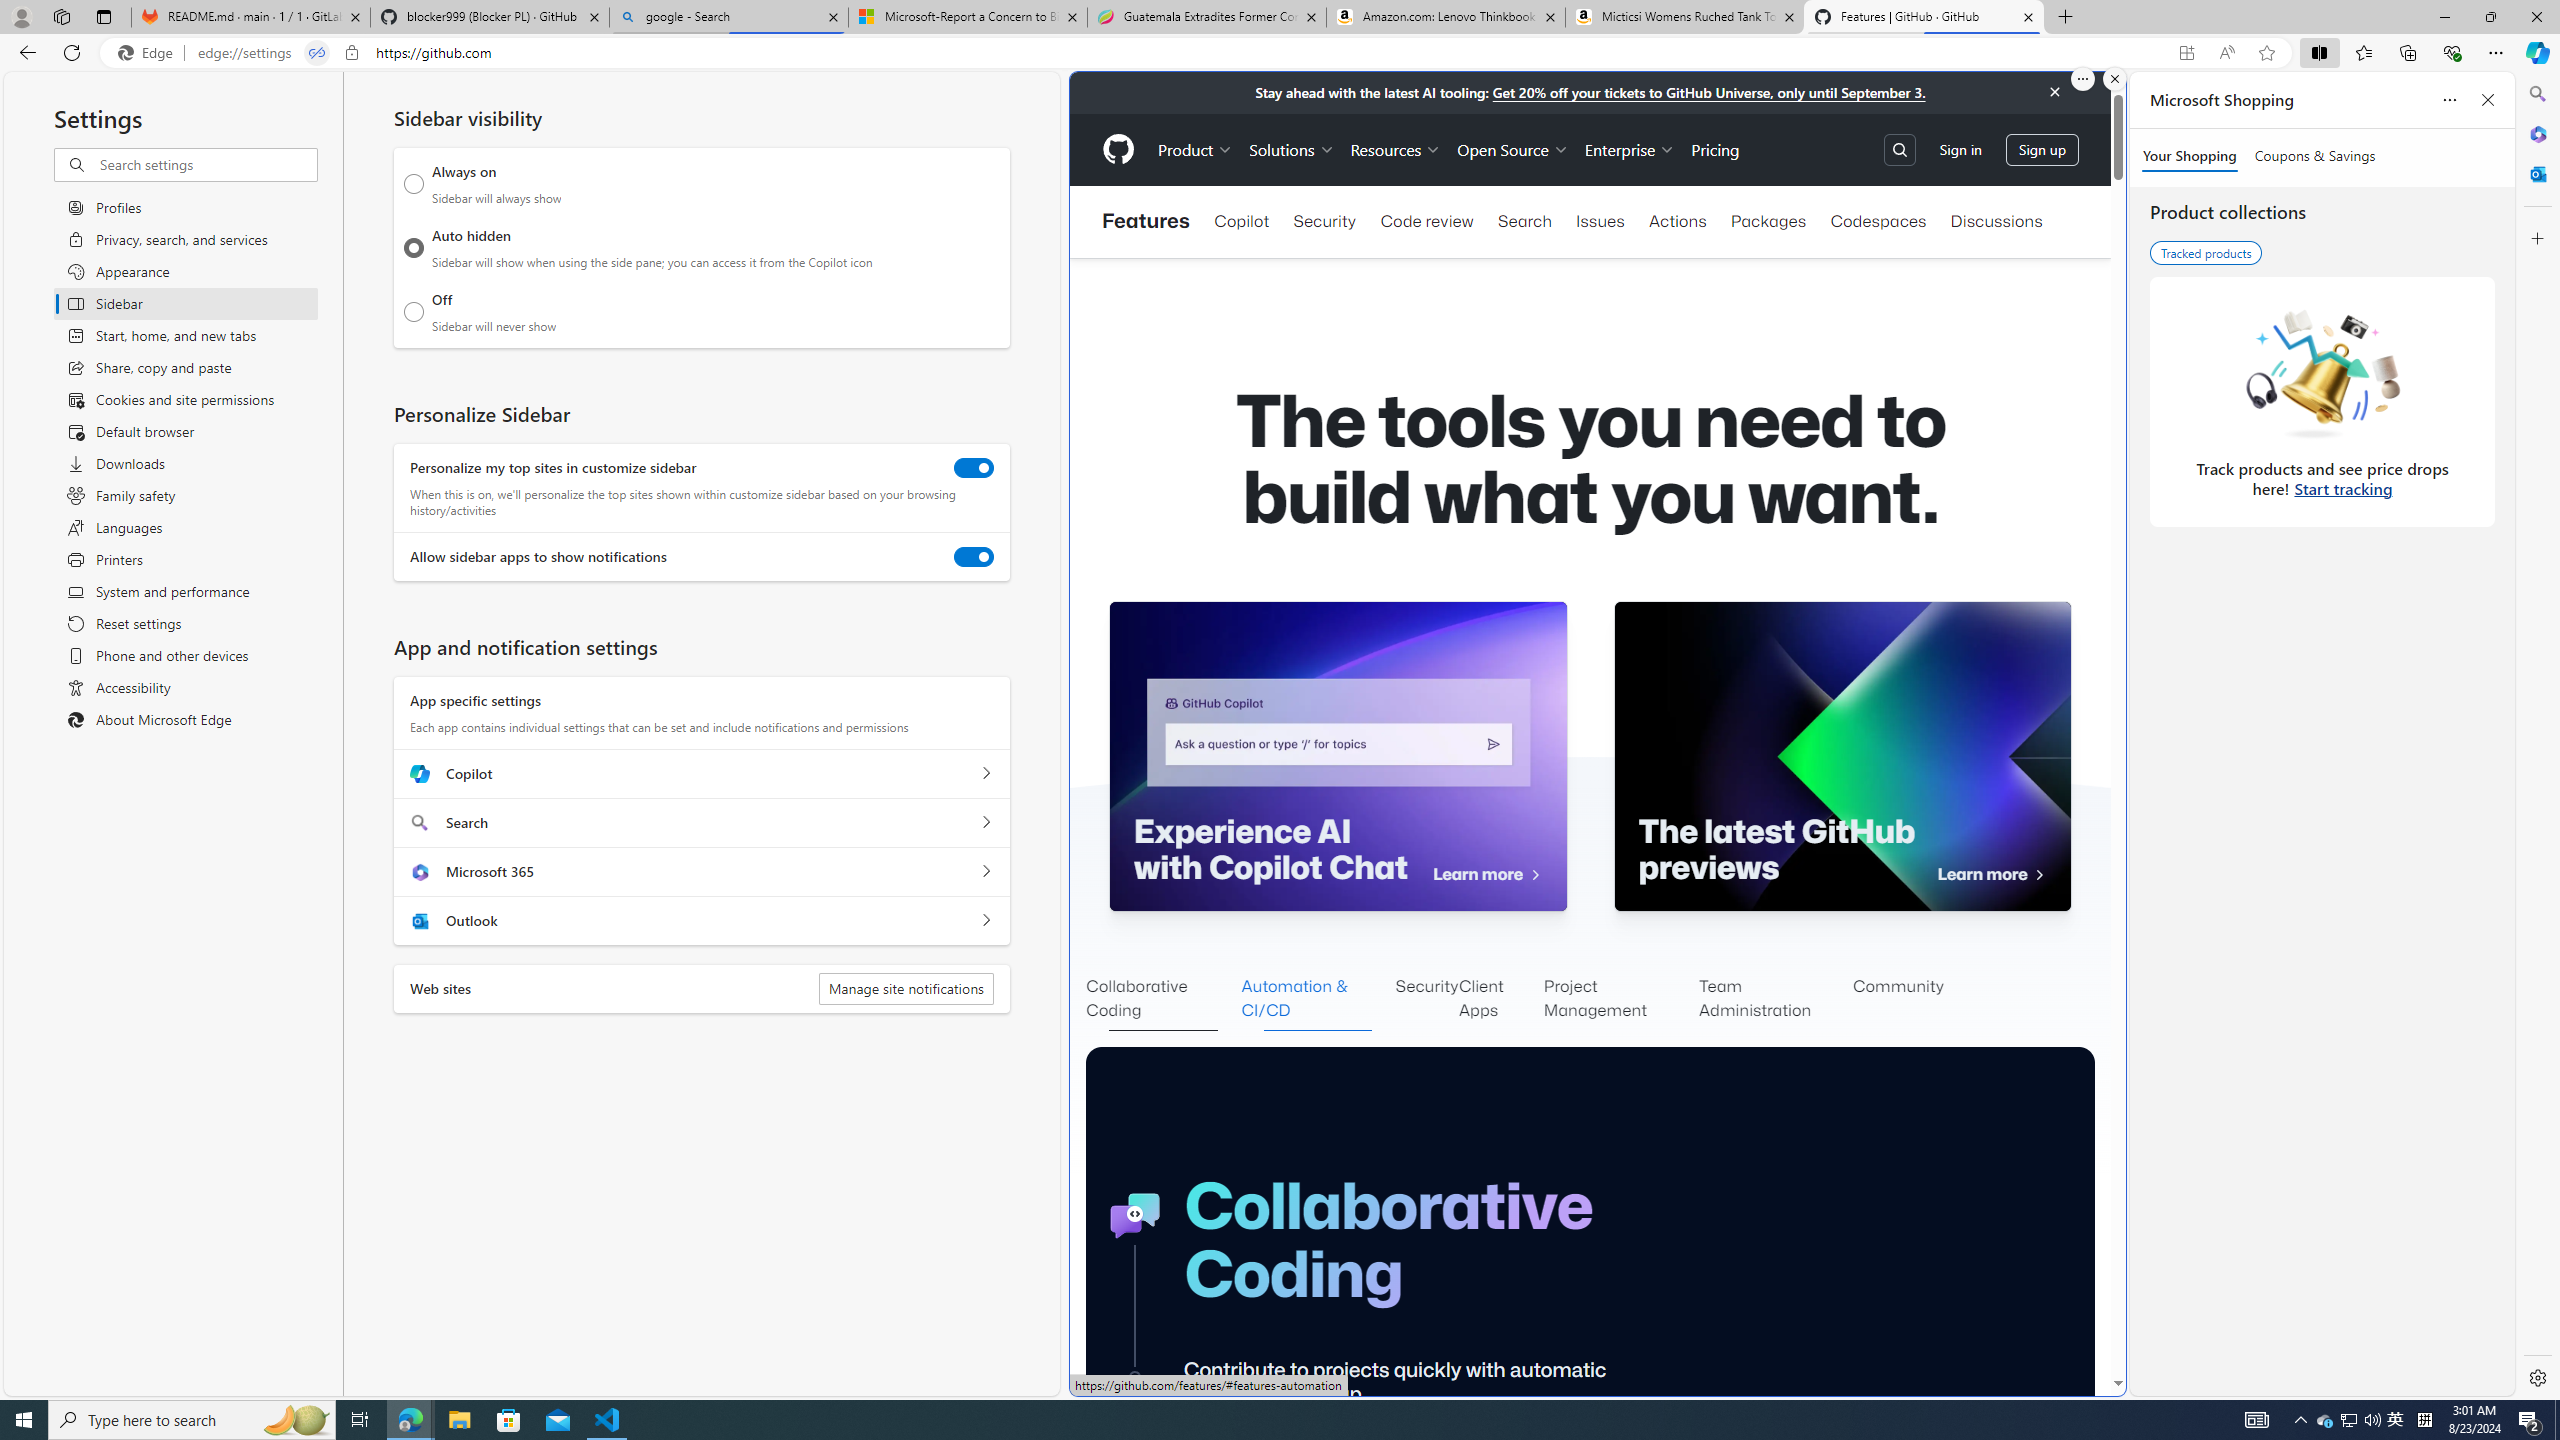 The height and width of the screenshot is (1440, 2560). Describe the element at coordinates (1512, 149) in the screenshot. I see `Open Source` at that location.